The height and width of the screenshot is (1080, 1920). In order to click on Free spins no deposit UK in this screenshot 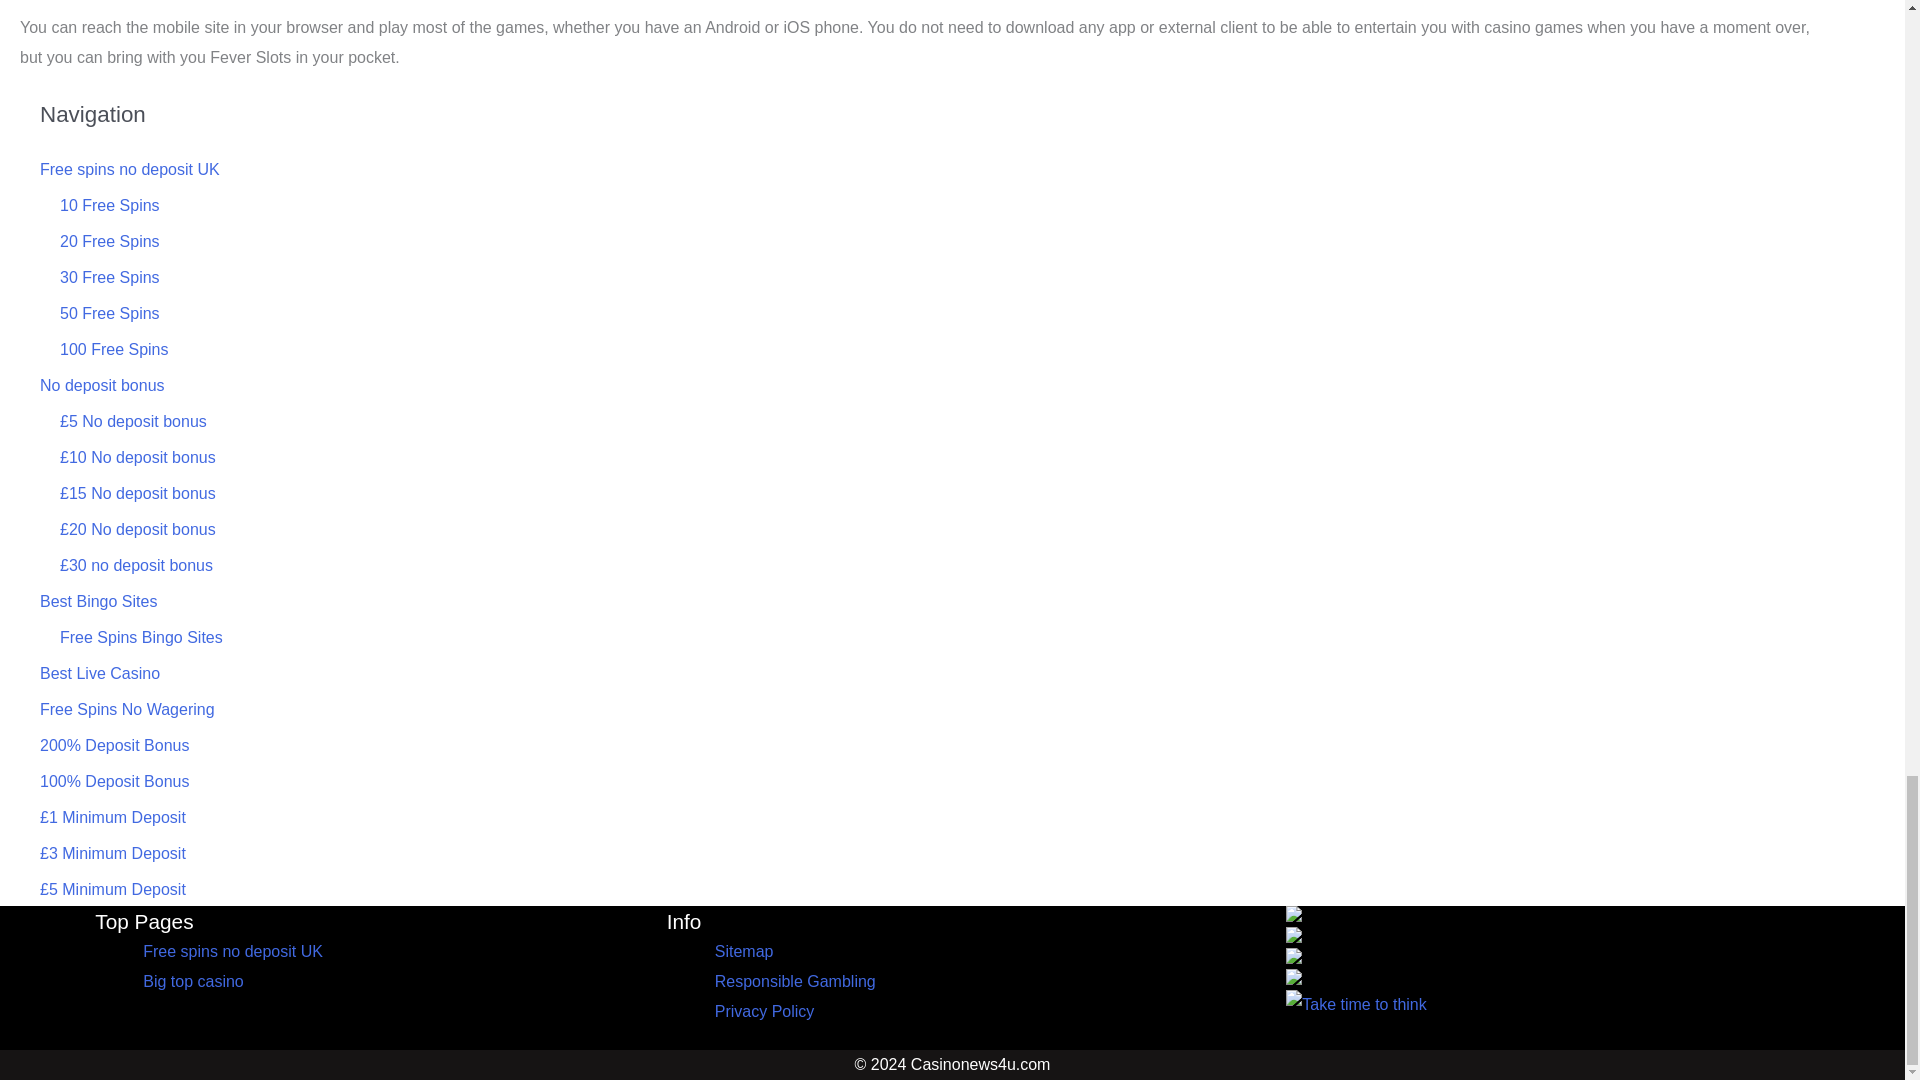, I will do `click(130, 169)`.